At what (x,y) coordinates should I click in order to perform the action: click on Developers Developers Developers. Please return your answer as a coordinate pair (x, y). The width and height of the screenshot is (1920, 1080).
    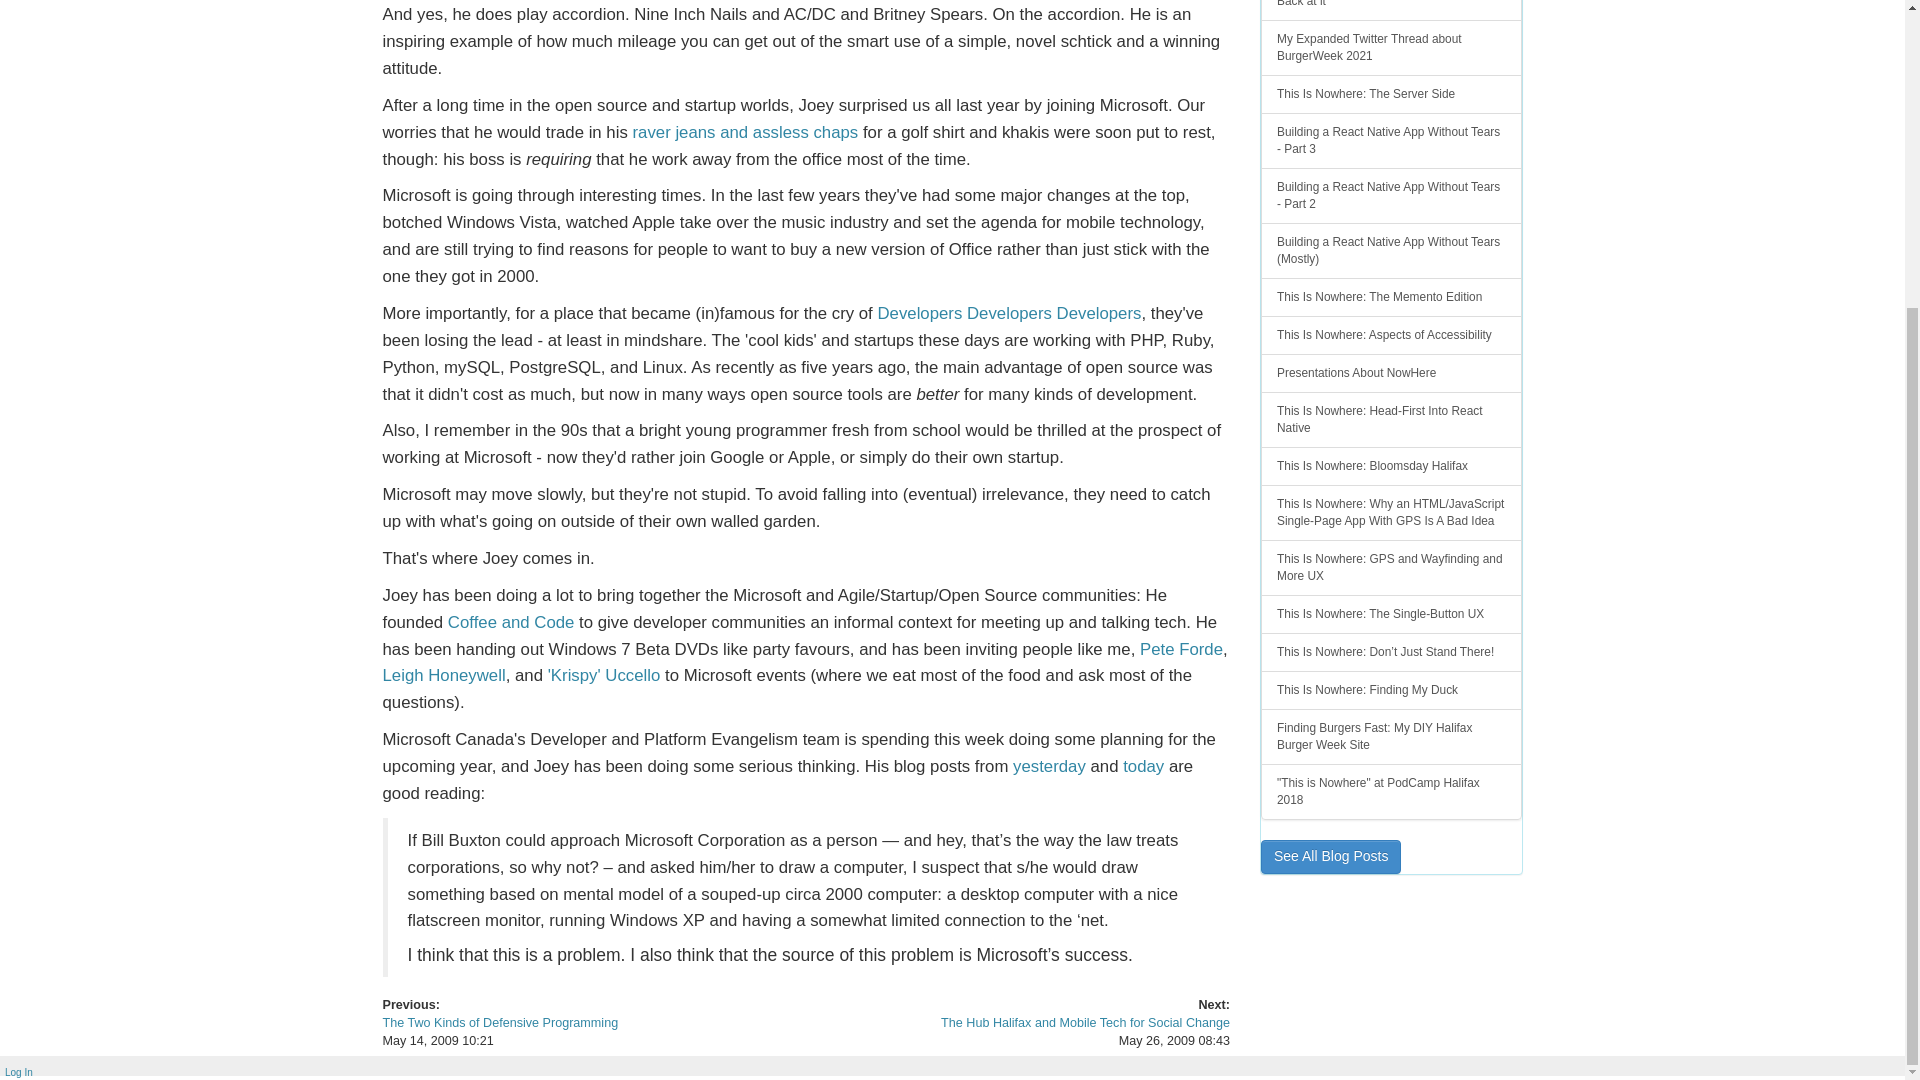
    Looking at the image, I should click on (1008, 312).